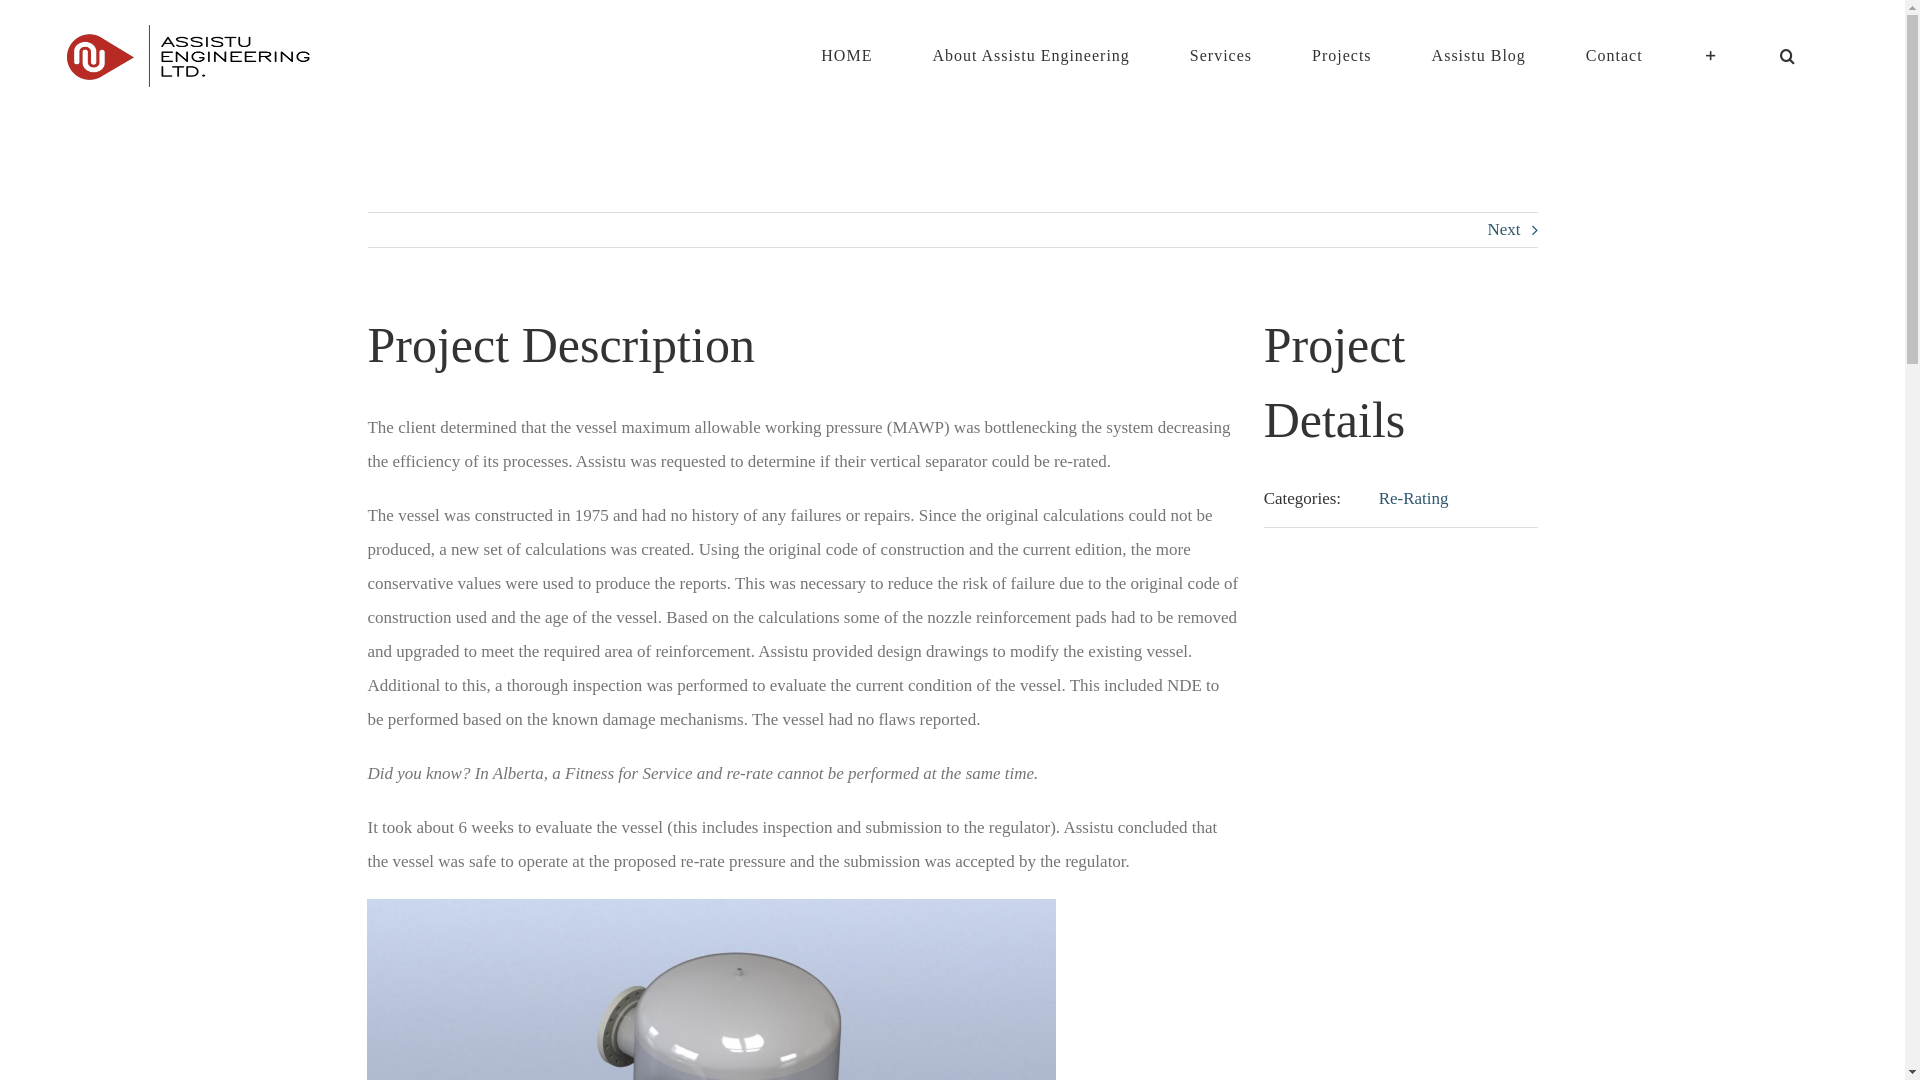 The height and width of the screenshot is (1080, 1920). What do you see at coordinates (1711, 56) in the screenshot?
I see `Toggle Sliding Bar` at bounding box center [1711, 56].